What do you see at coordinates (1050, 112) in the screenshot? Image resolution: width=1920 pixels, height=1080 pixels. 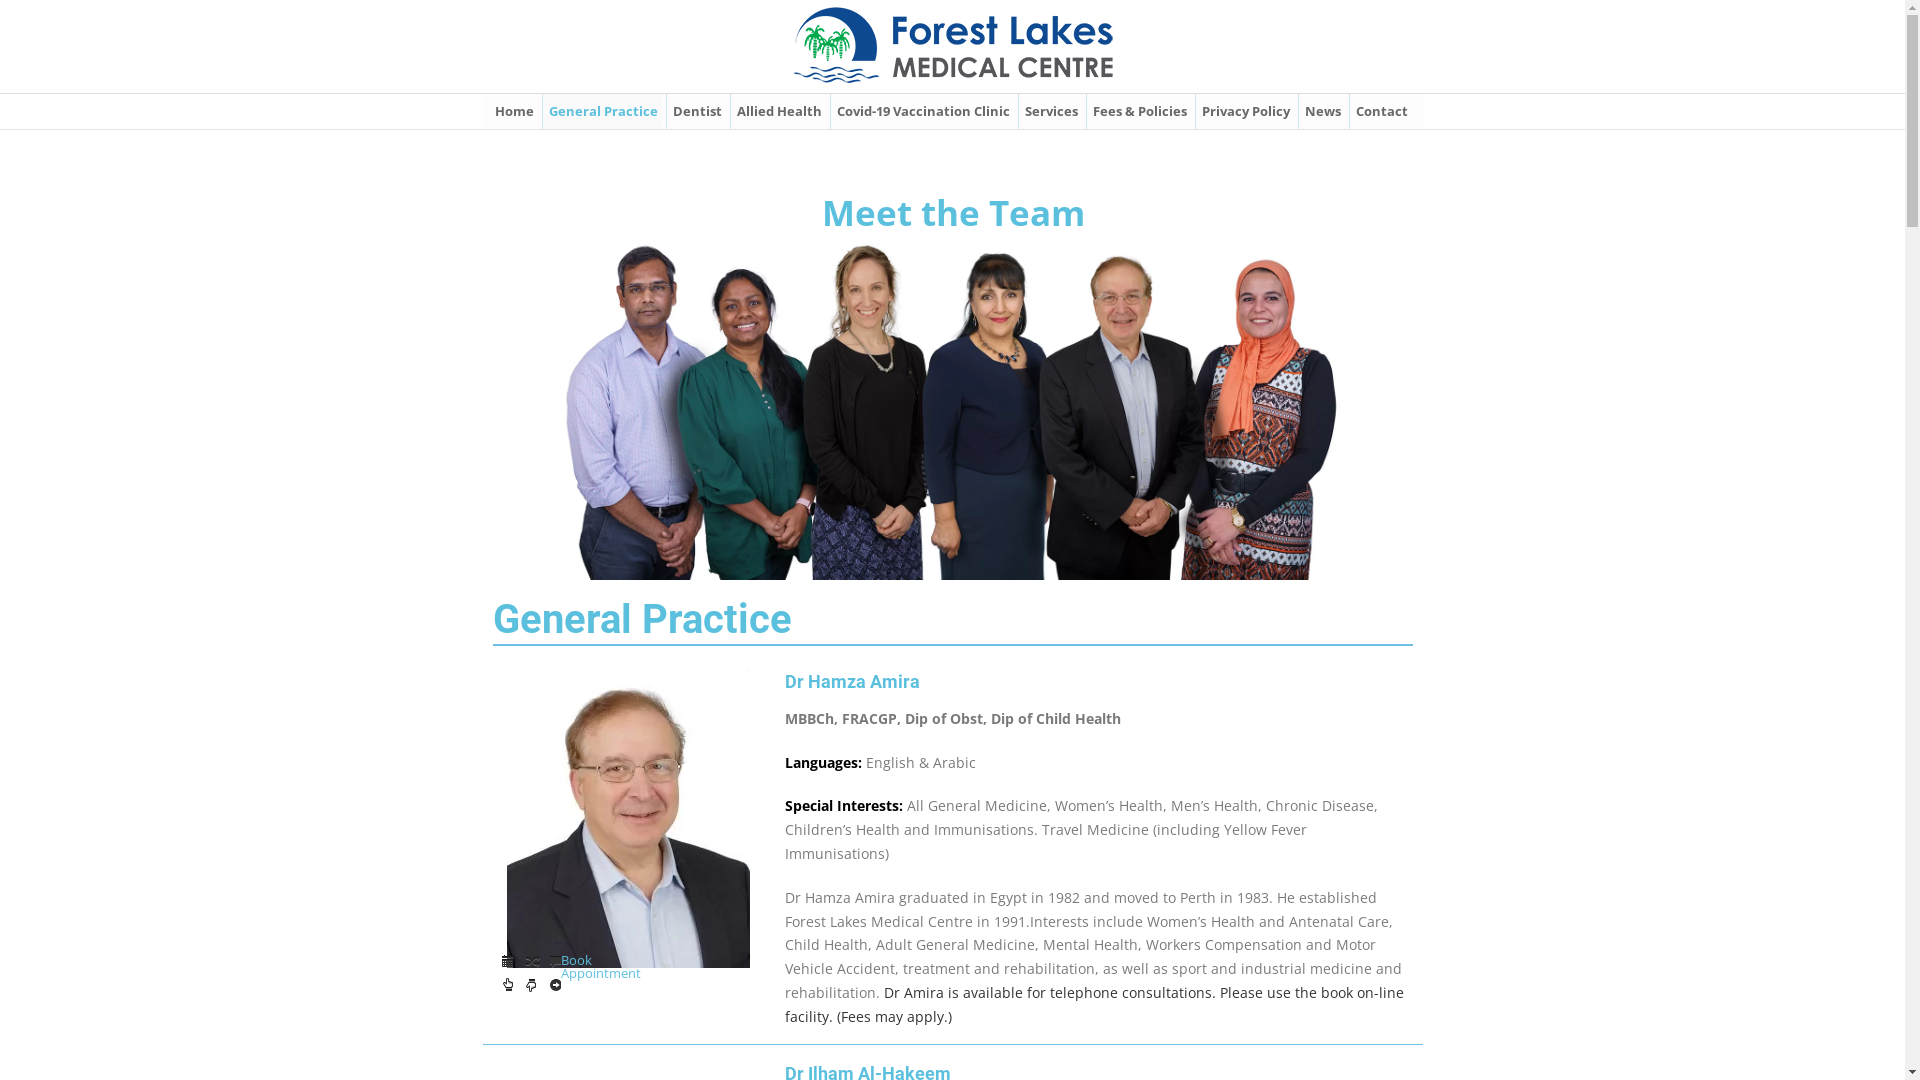 I see `Services` at bounding box center [1050, 112].